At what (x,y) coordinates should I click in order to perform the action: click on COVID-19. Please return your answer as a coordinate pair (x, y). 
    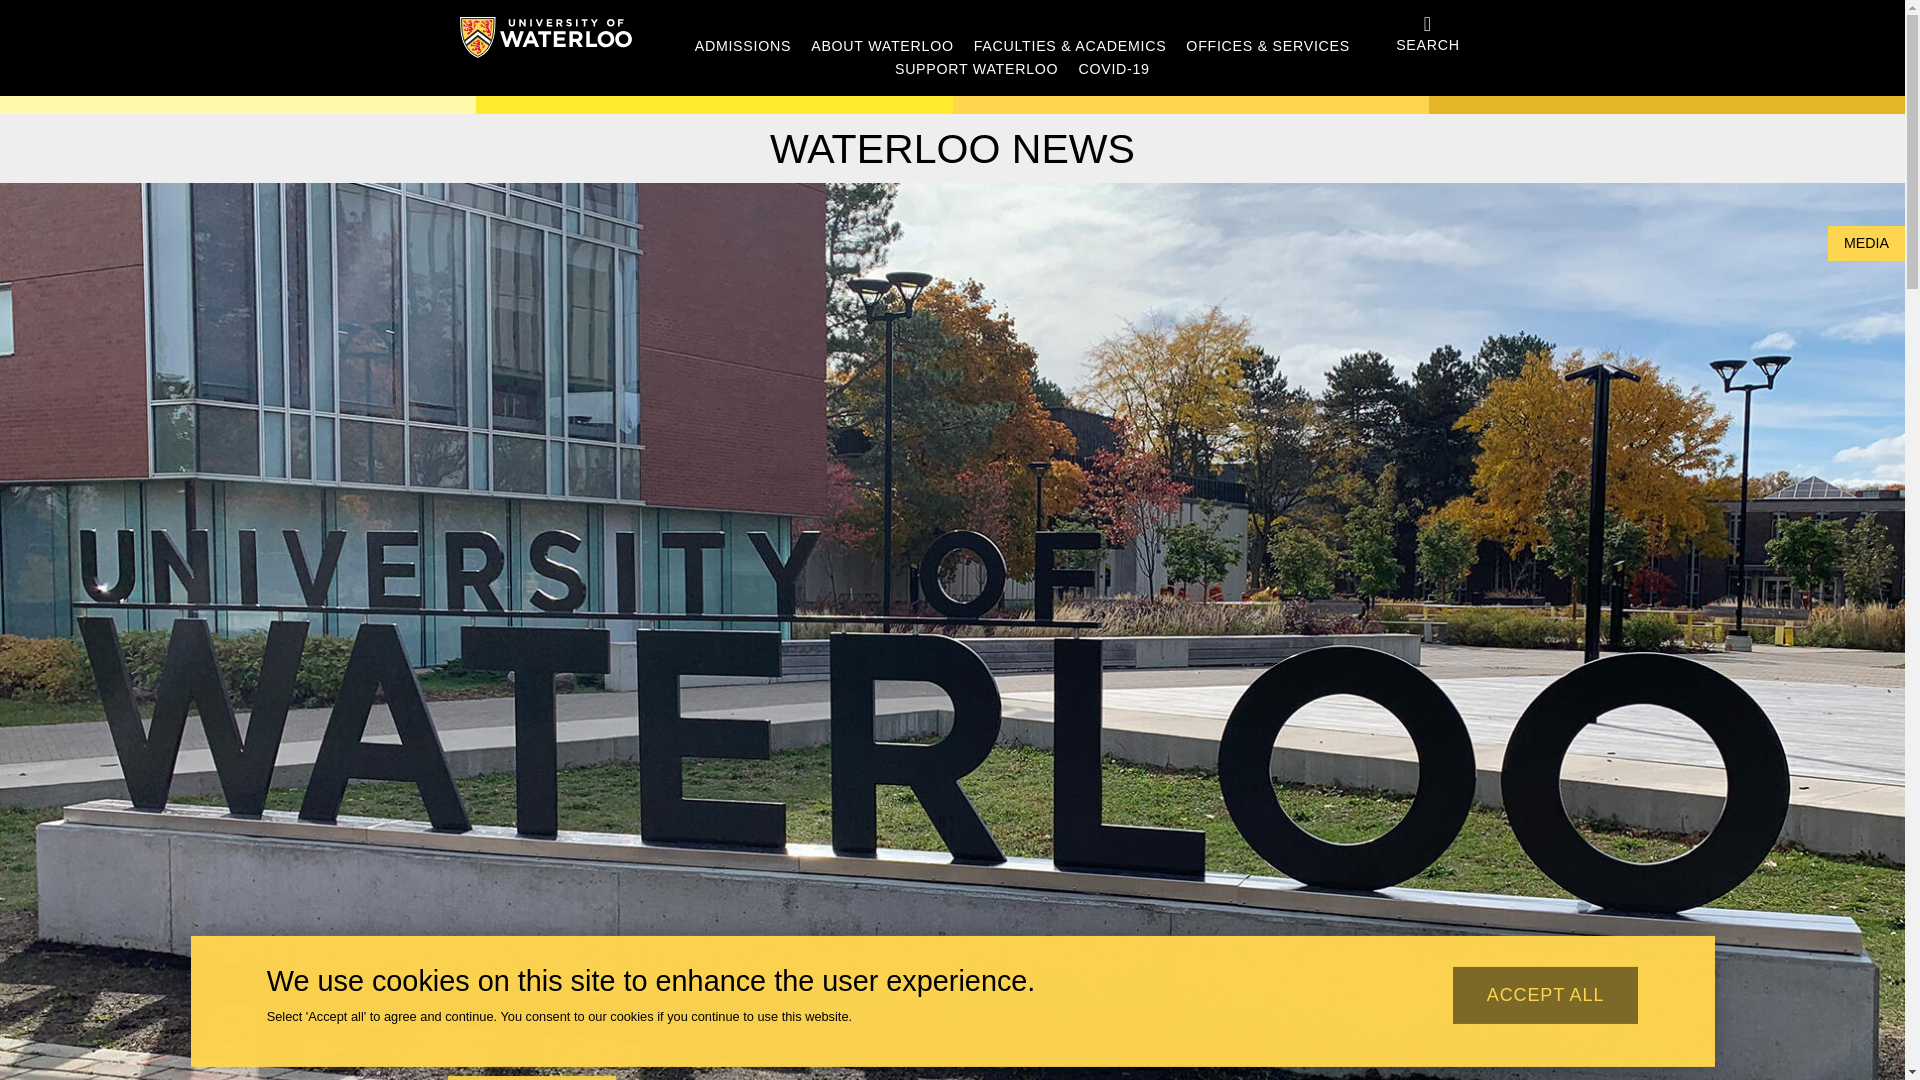
    Looking at the image, I should click on (1112, 68).